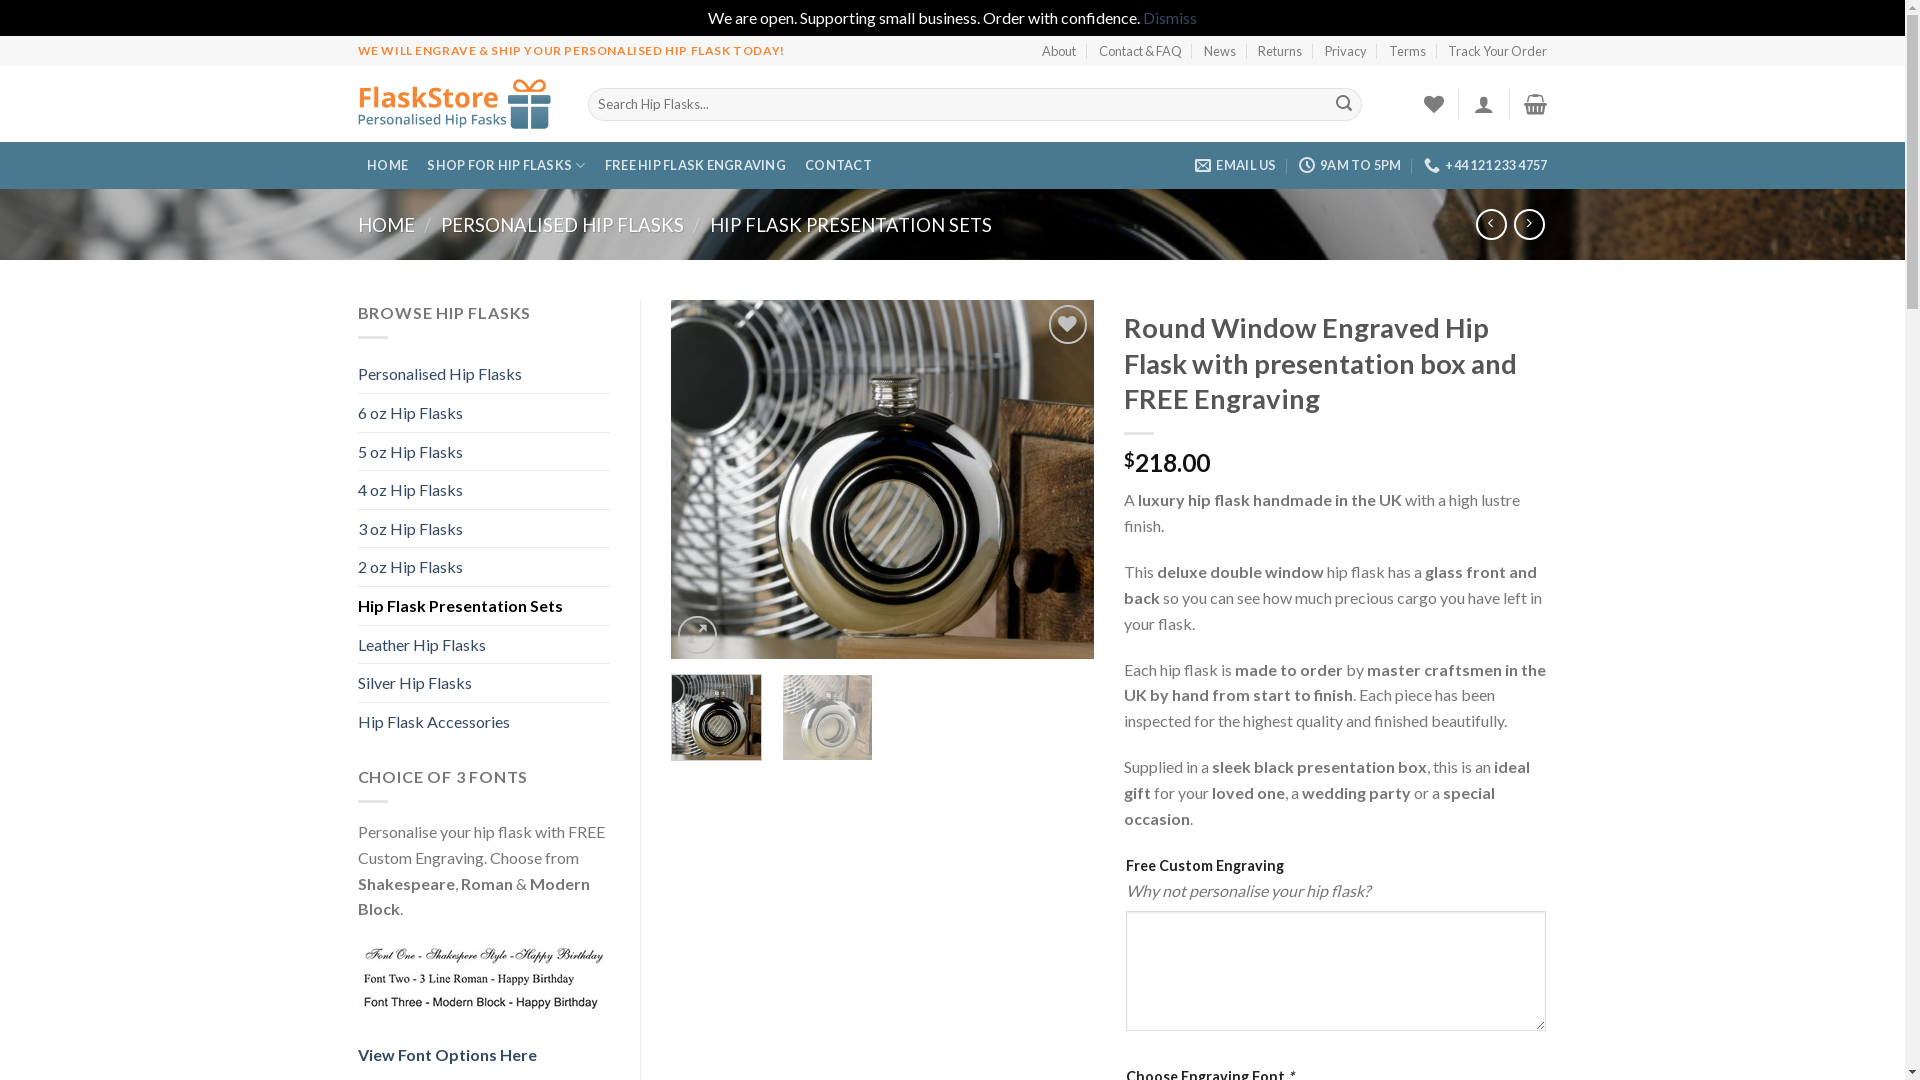 The height and width of the screenshot is (1080, 1920). Describe the element at coordinates (507, 166) in the screenshot. I see `SHOP FOR HIP FLASKS` at that location.